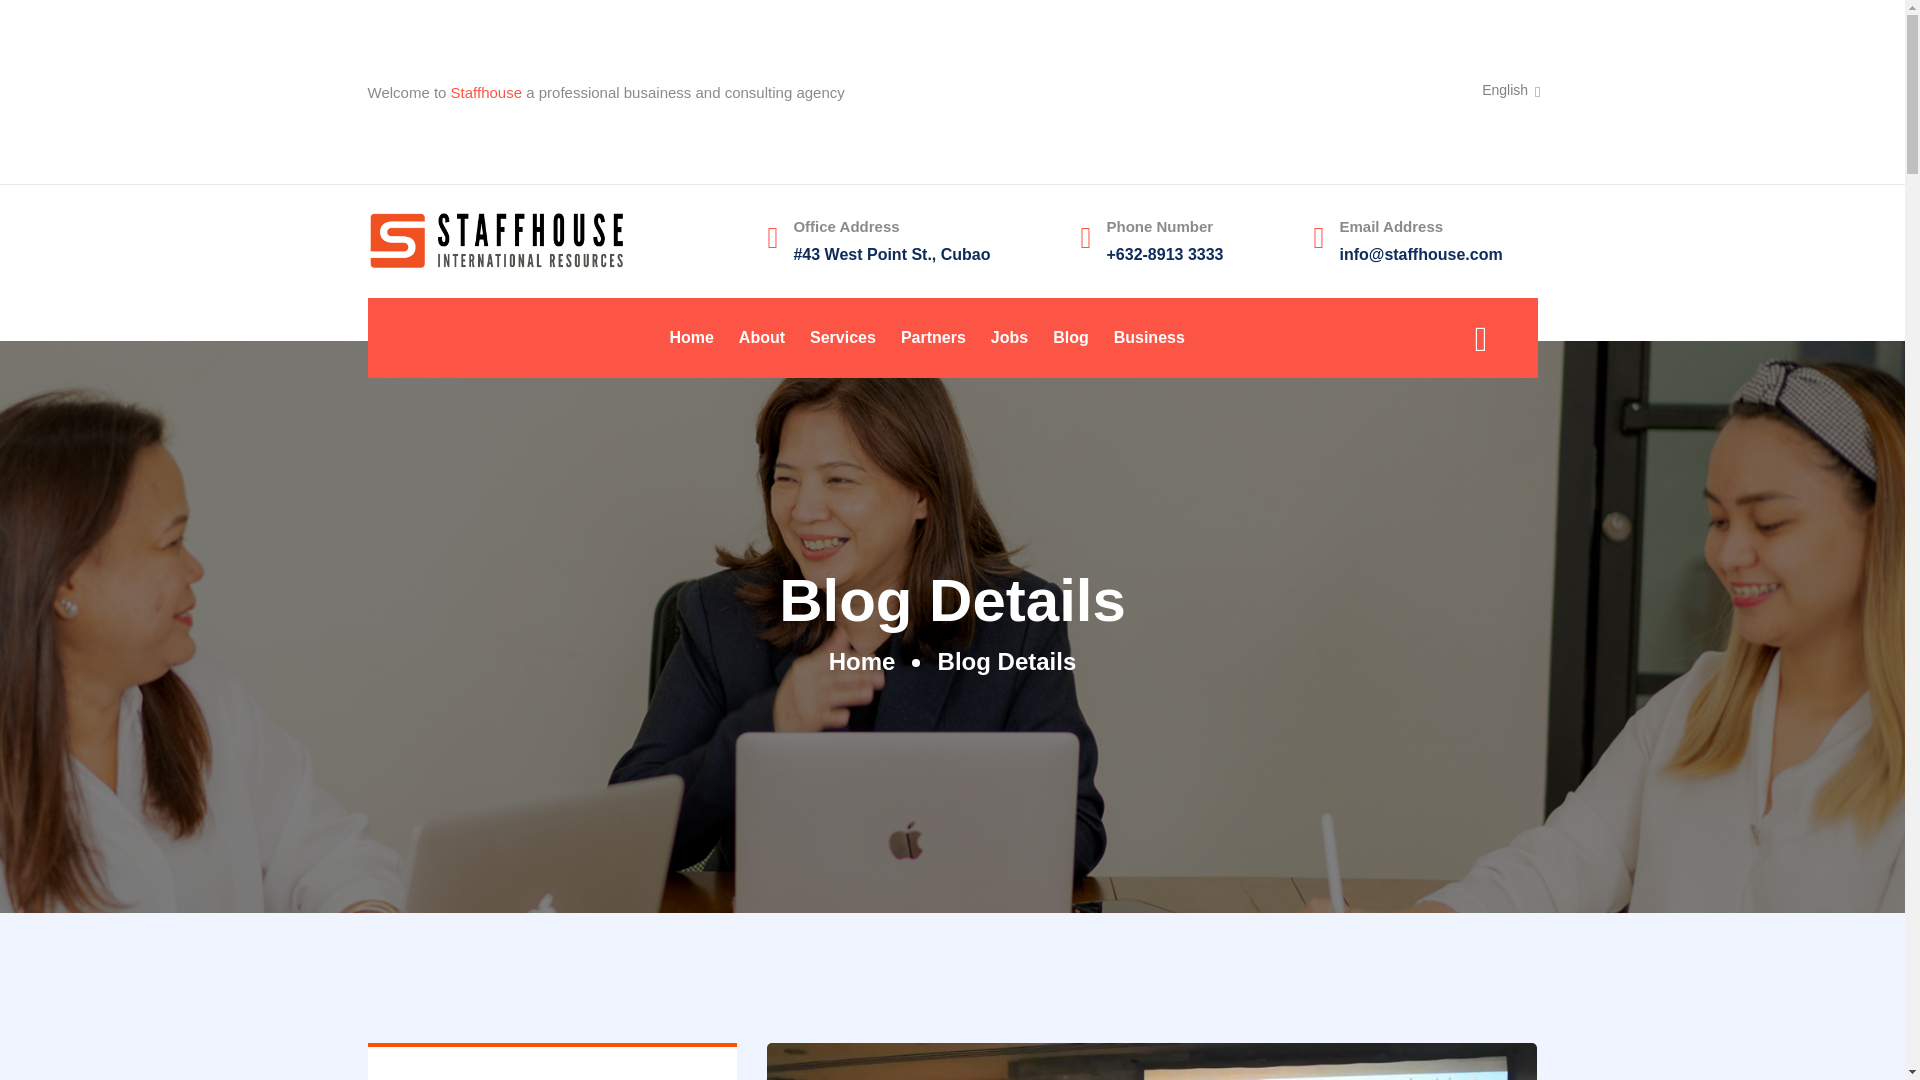 This screenshot has height=1080, width=1920. I want to click on Home, so click(862, 662).